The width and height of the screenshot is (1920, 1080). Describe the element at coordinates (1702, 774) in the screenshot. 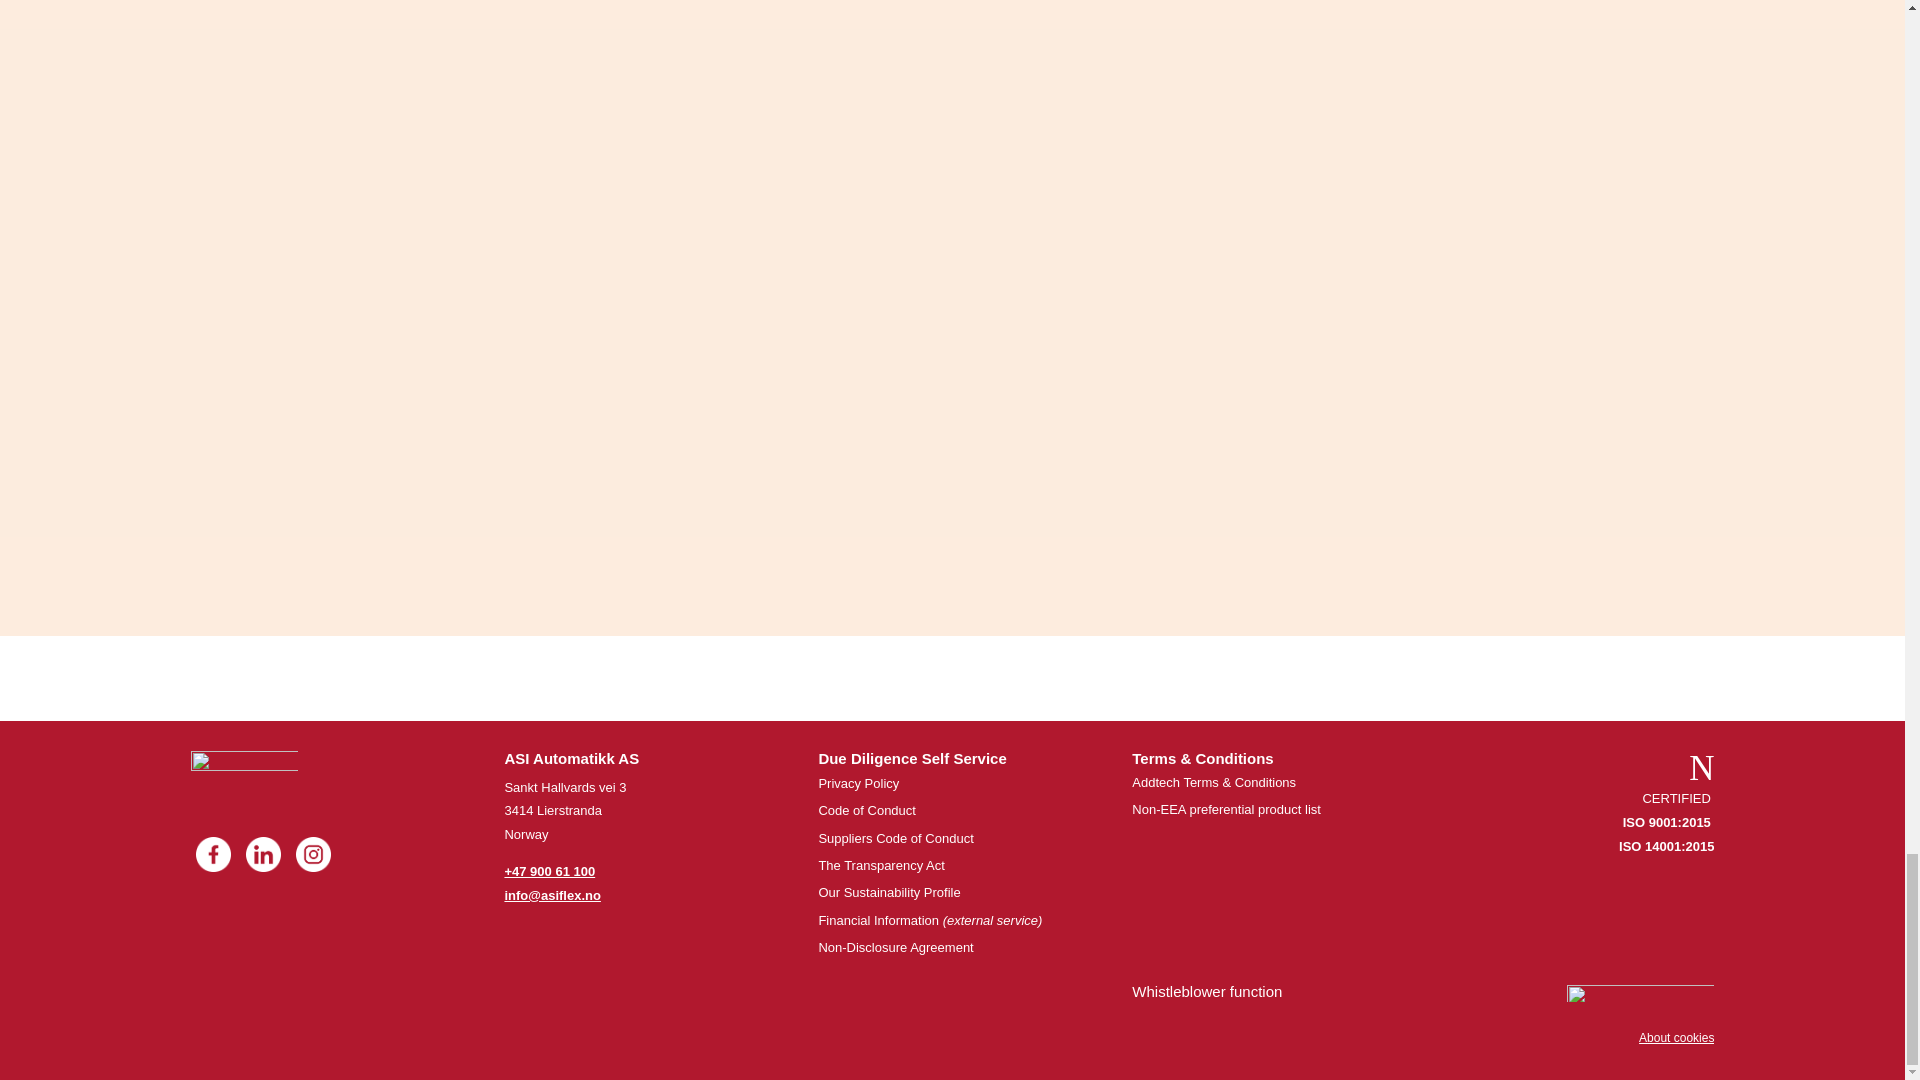

I see `HMI2023-igus-booth-min` at that location.